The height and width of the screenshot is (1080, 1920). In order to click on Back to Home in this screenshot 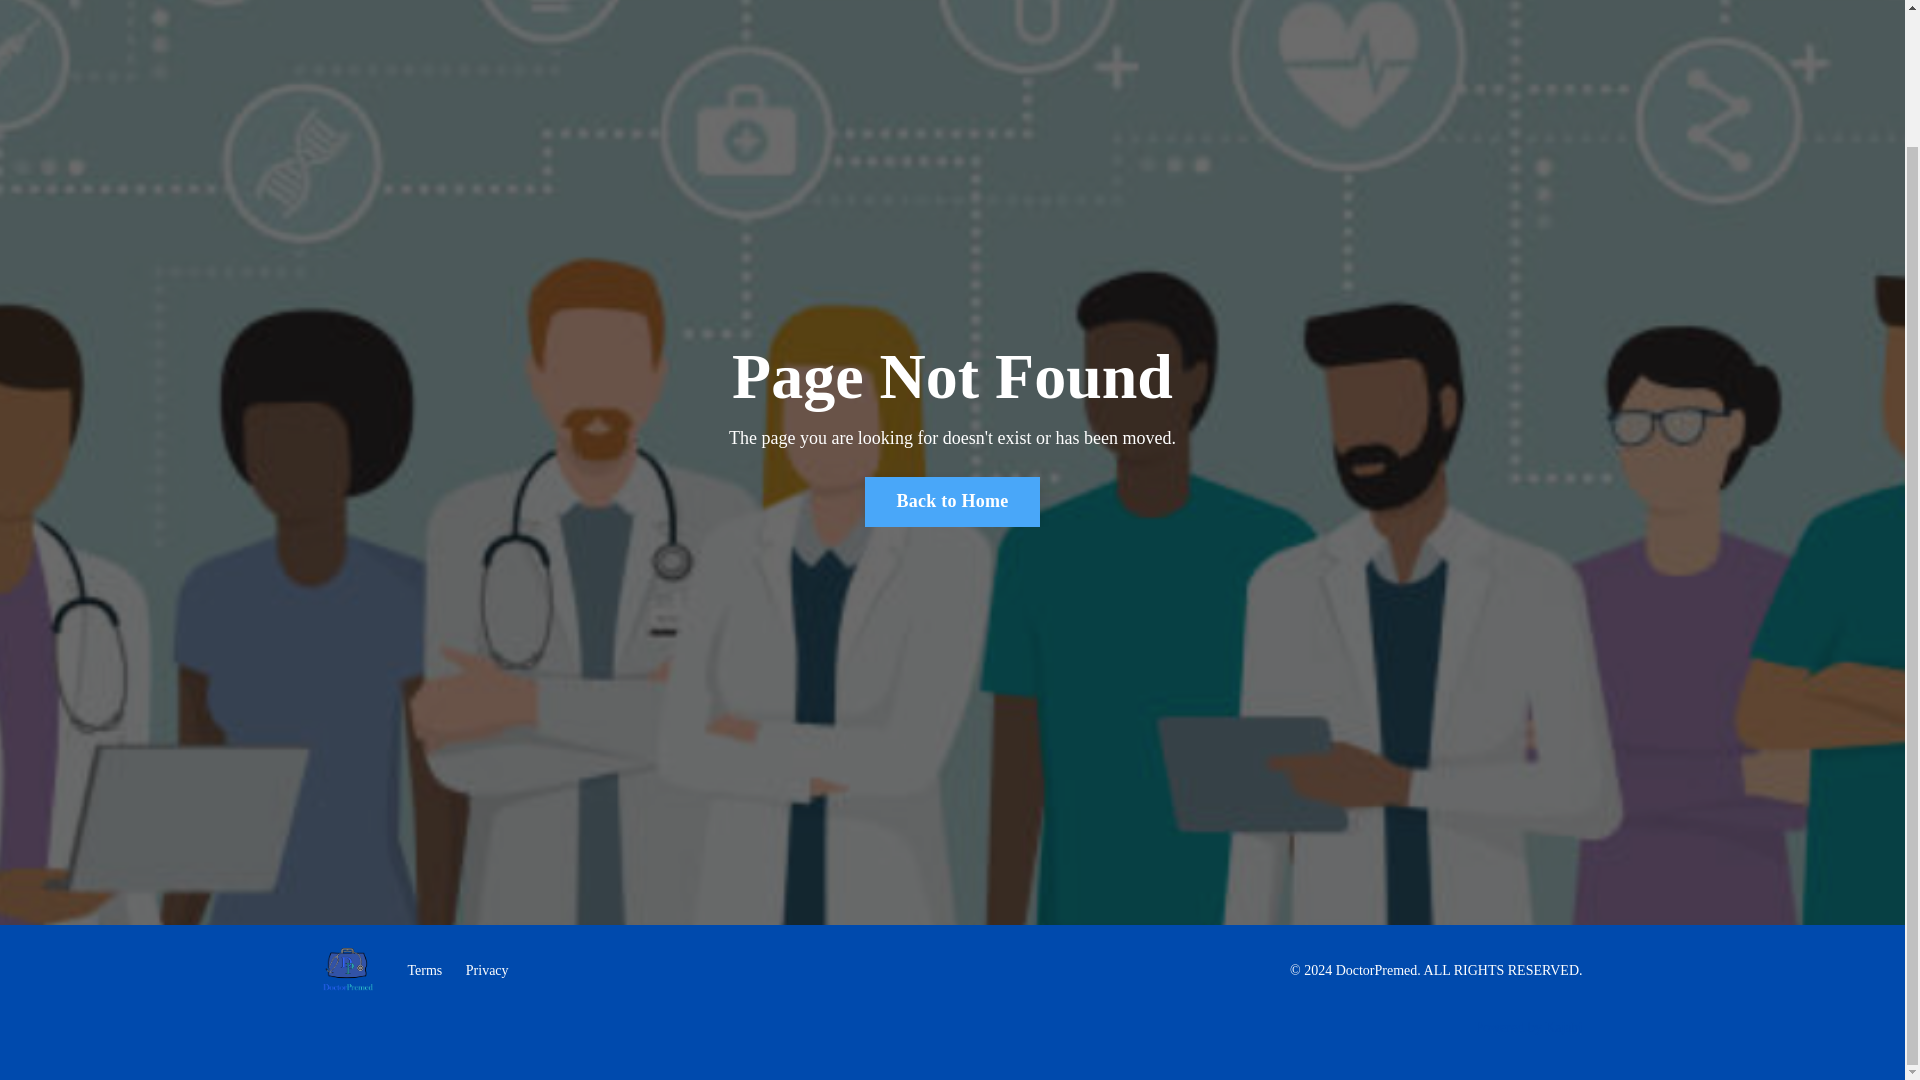, I will do `click(952, 502)`.